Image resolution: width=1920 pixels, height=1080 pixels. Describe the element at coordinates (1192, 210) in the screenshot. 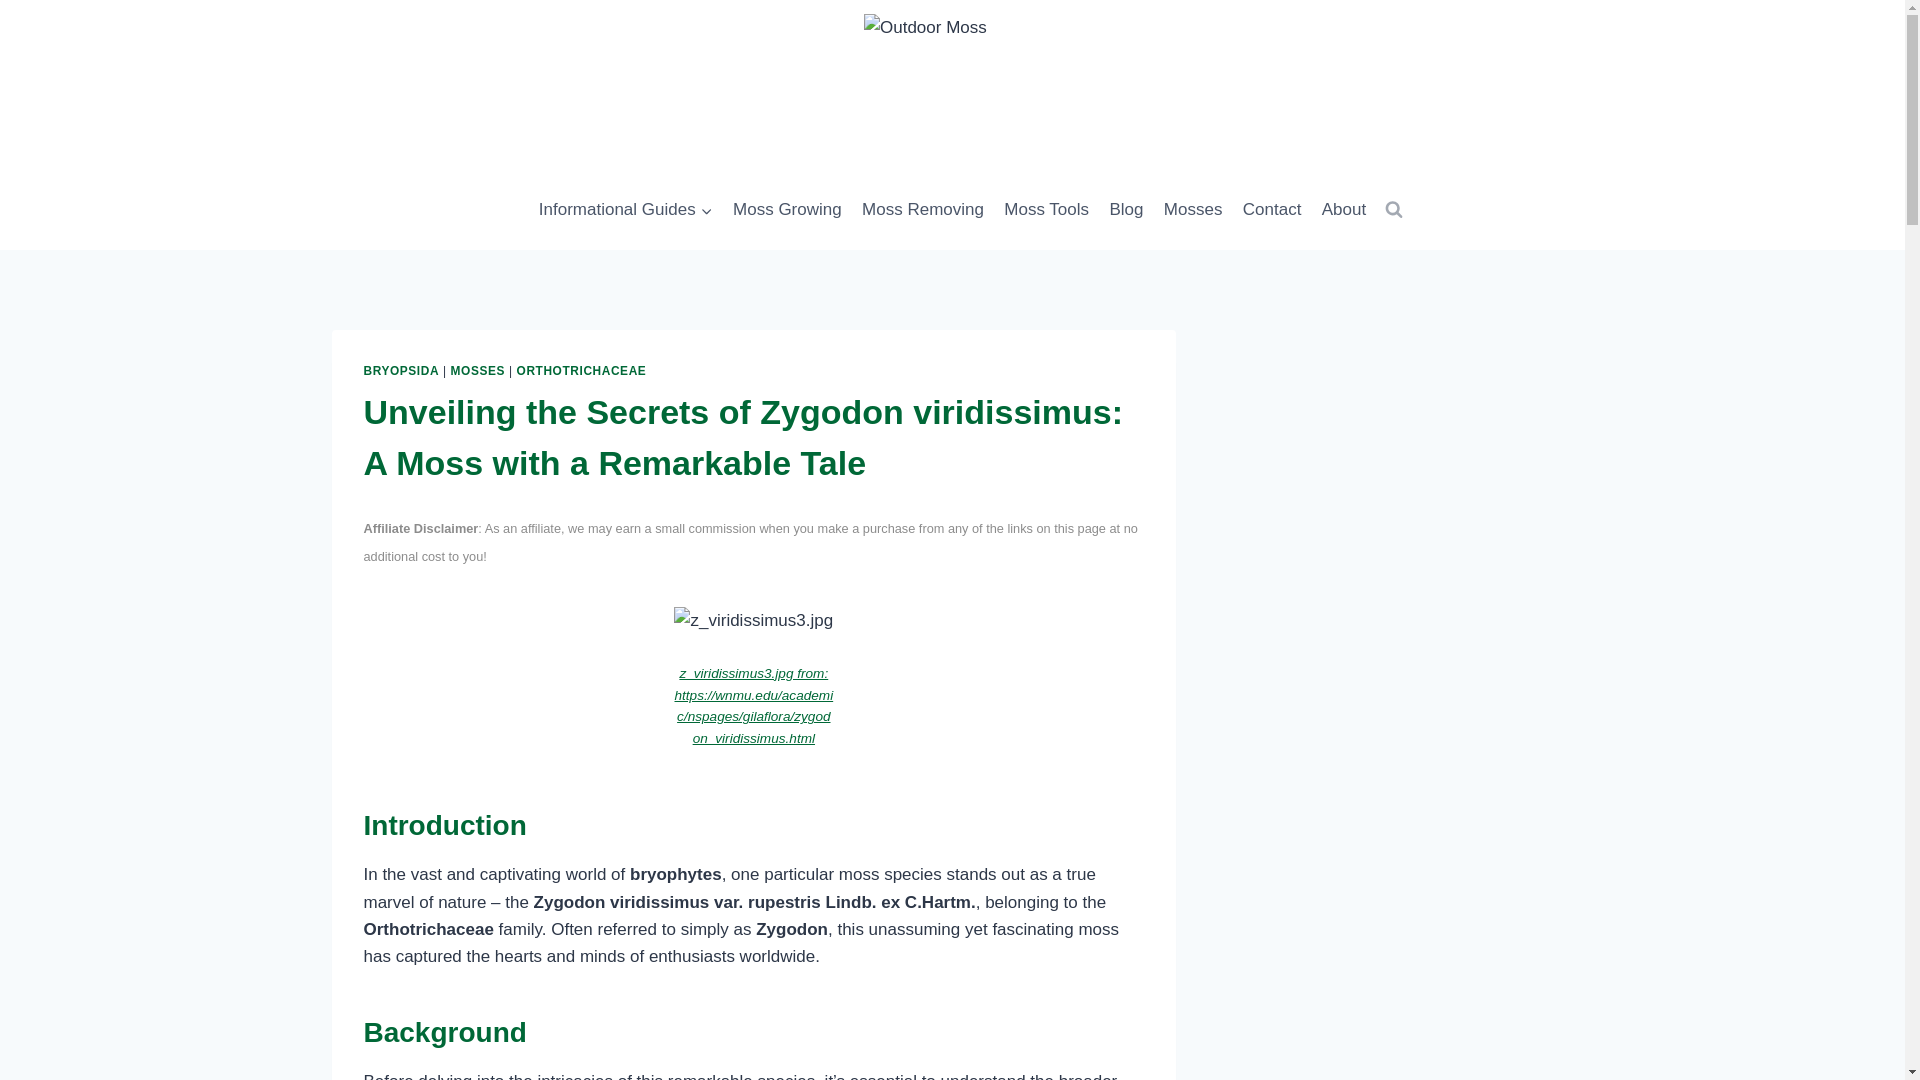

I see `Mosses` at that location.